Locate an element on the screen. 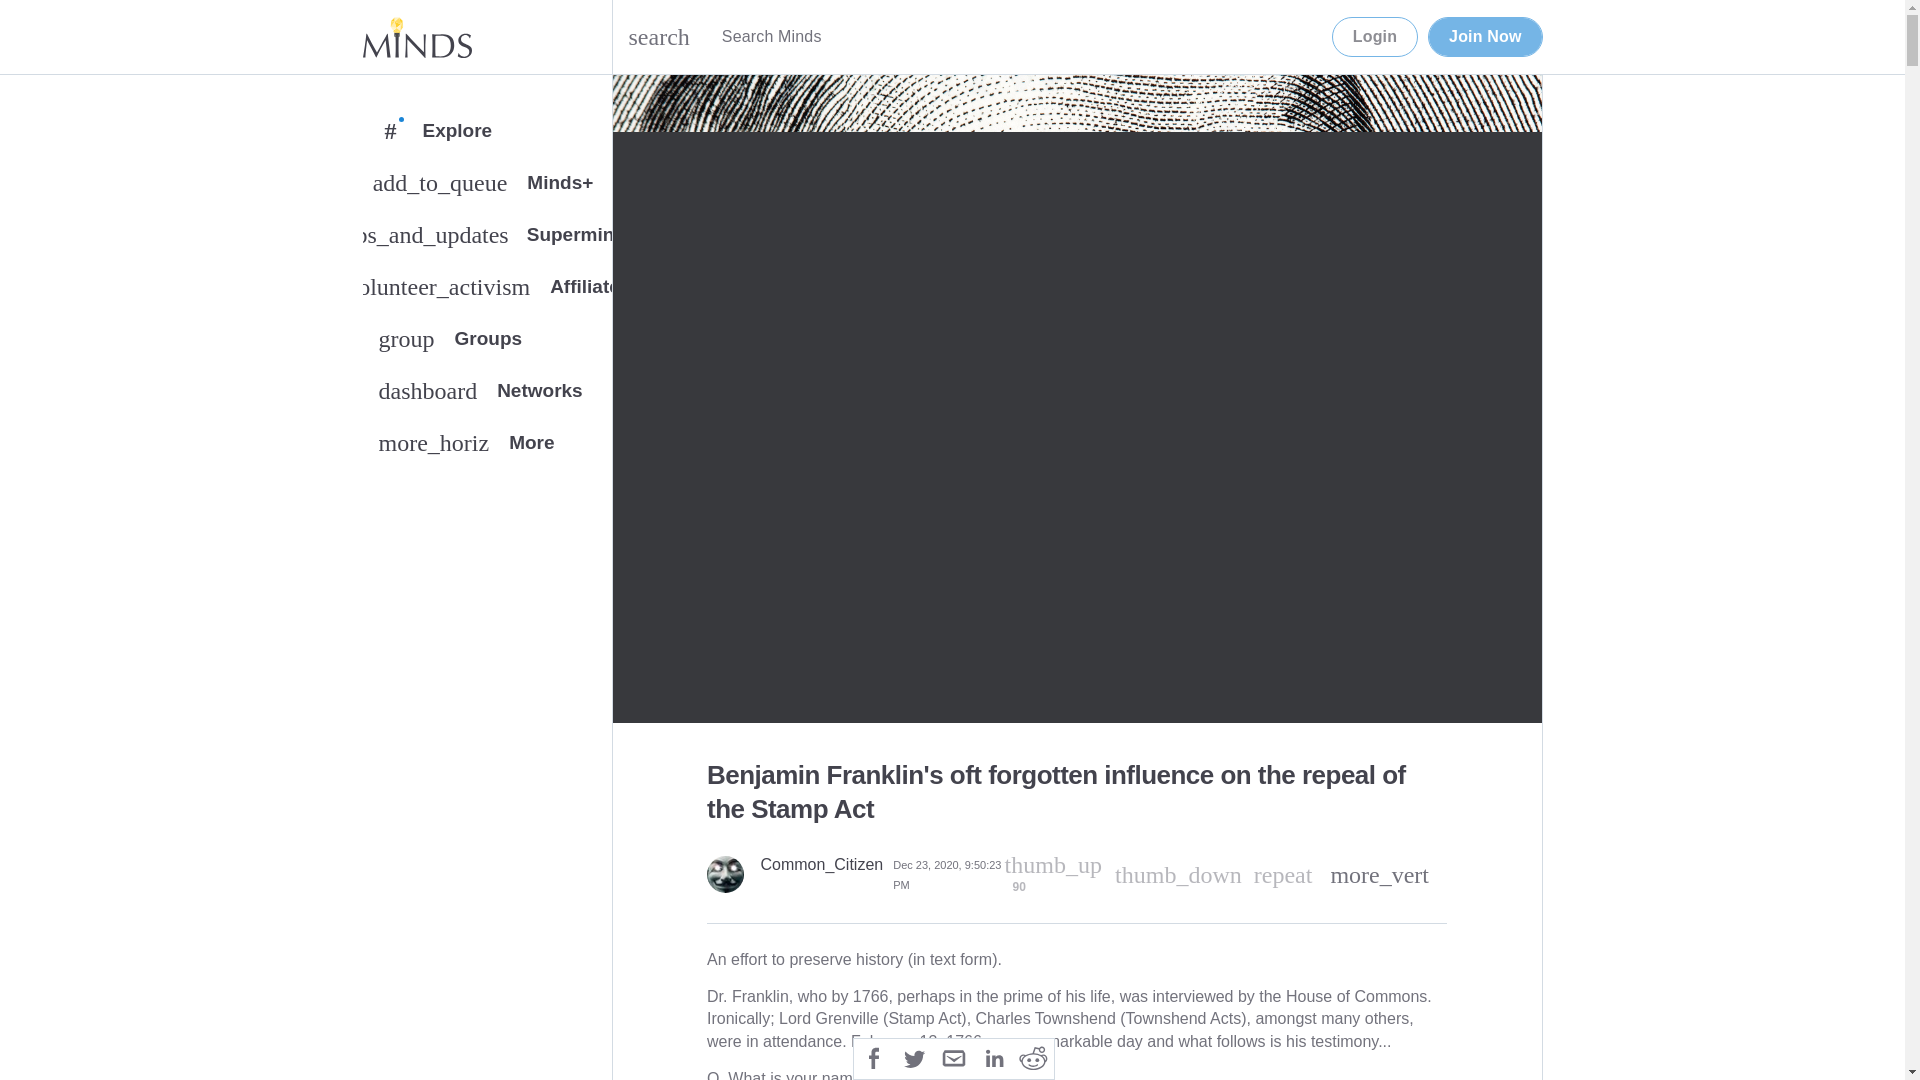  repeat is located at coordinates (993, 1056).